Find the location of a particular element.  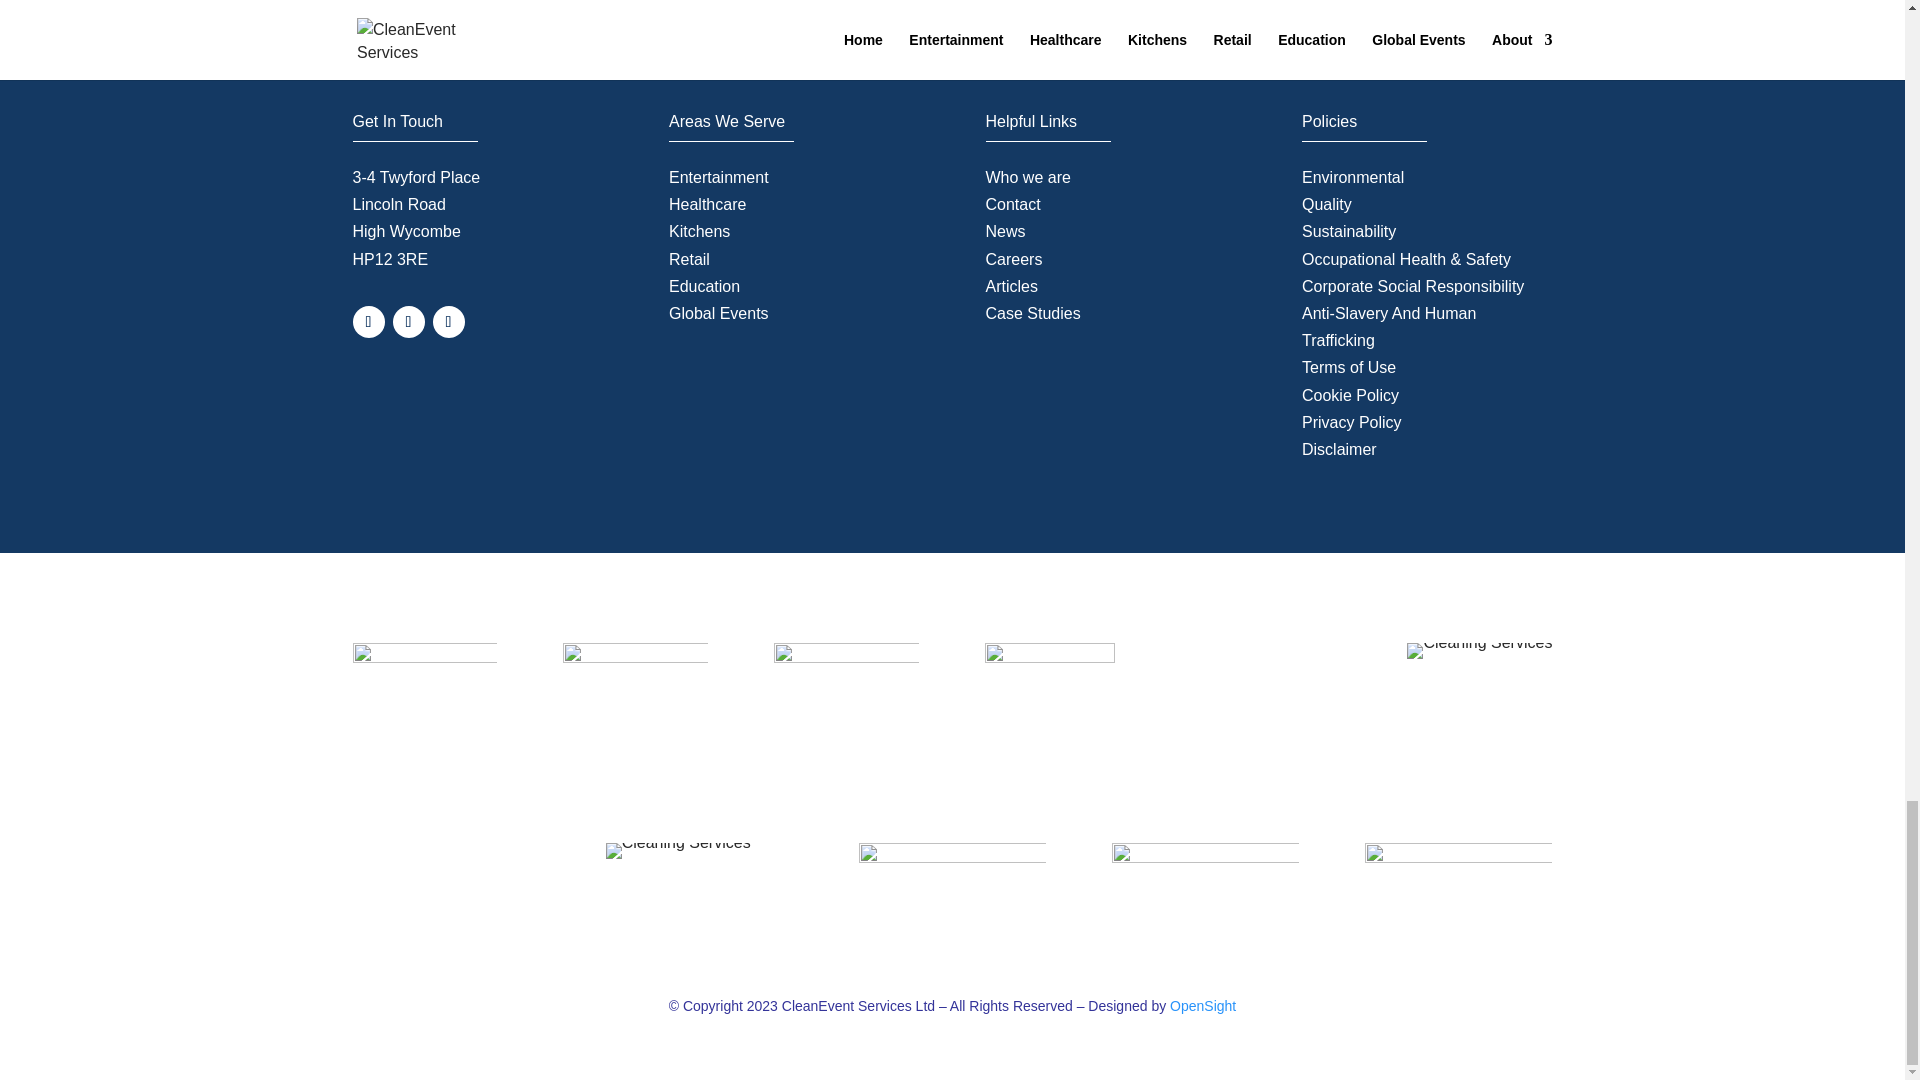

Who we are is located at coordinates (1028, 176).